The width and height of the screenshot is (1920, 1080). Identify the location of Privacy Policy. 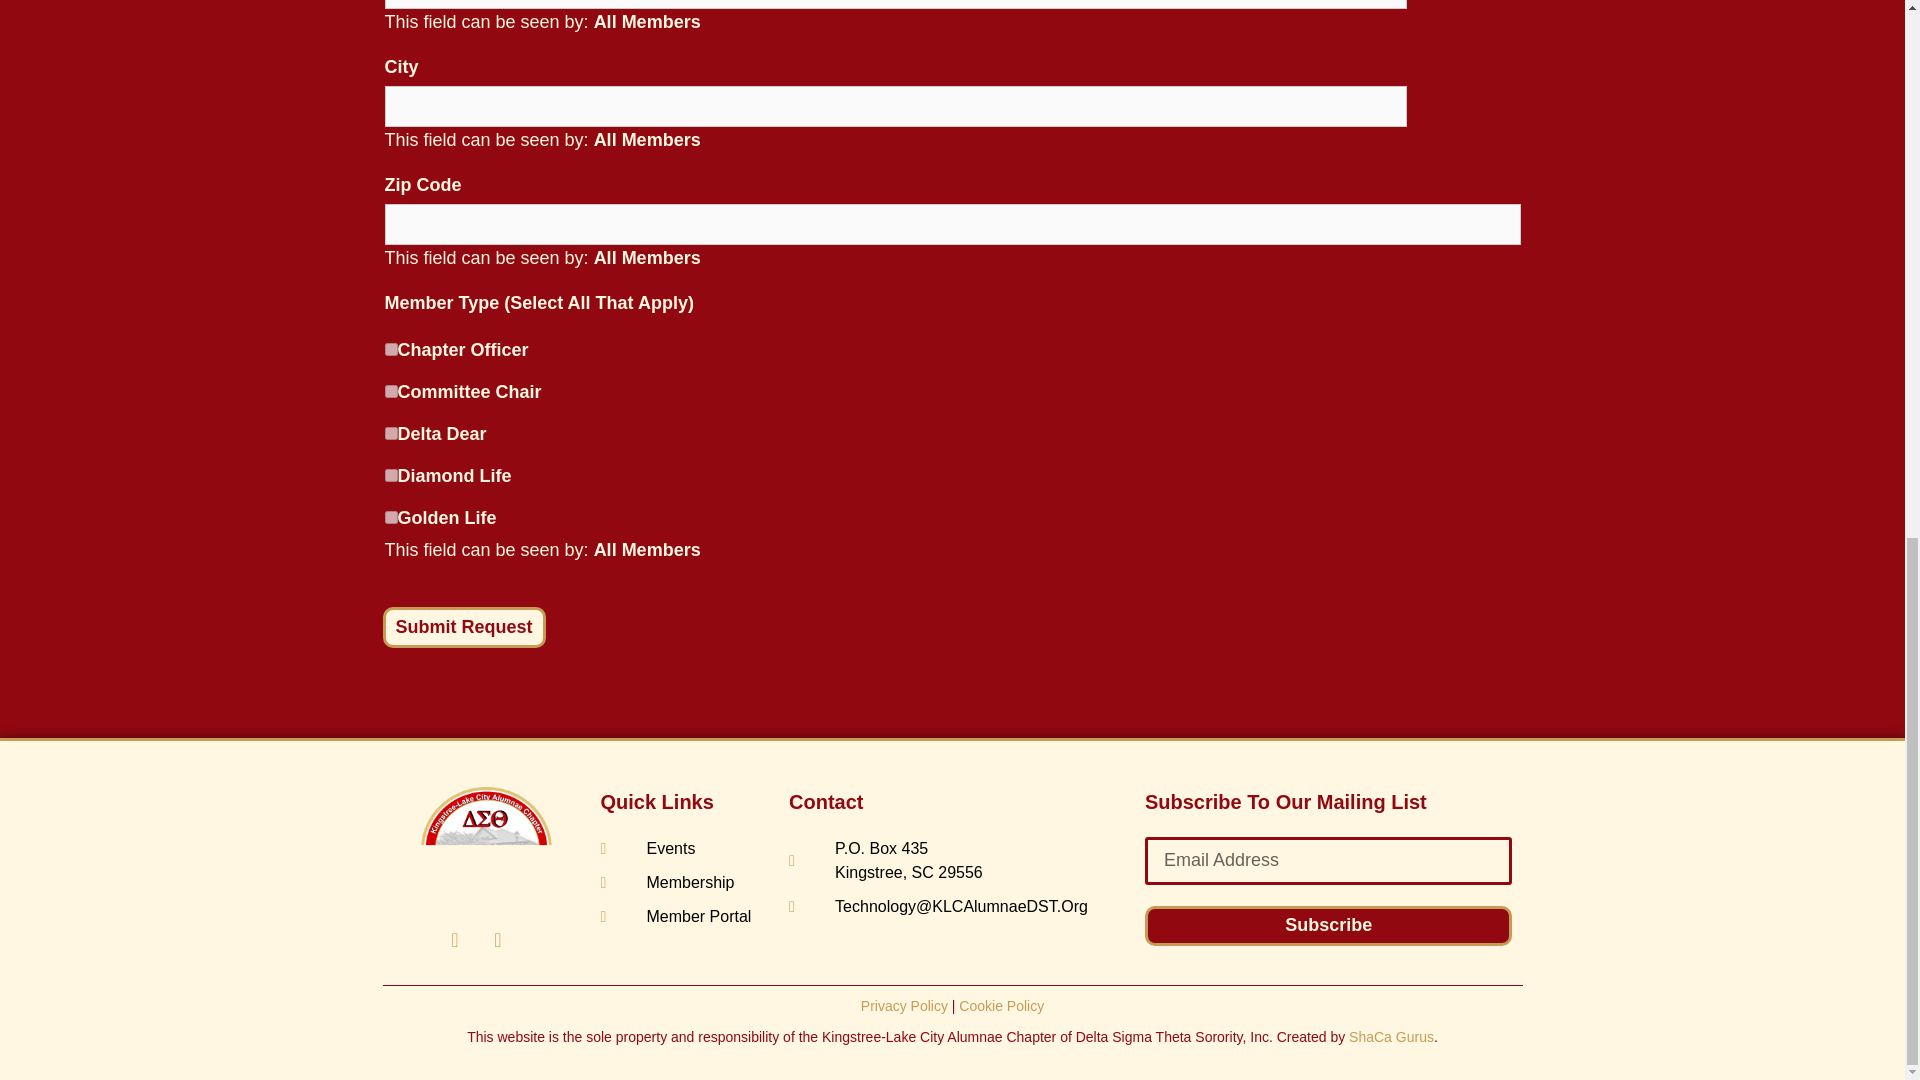
(904, 1006).